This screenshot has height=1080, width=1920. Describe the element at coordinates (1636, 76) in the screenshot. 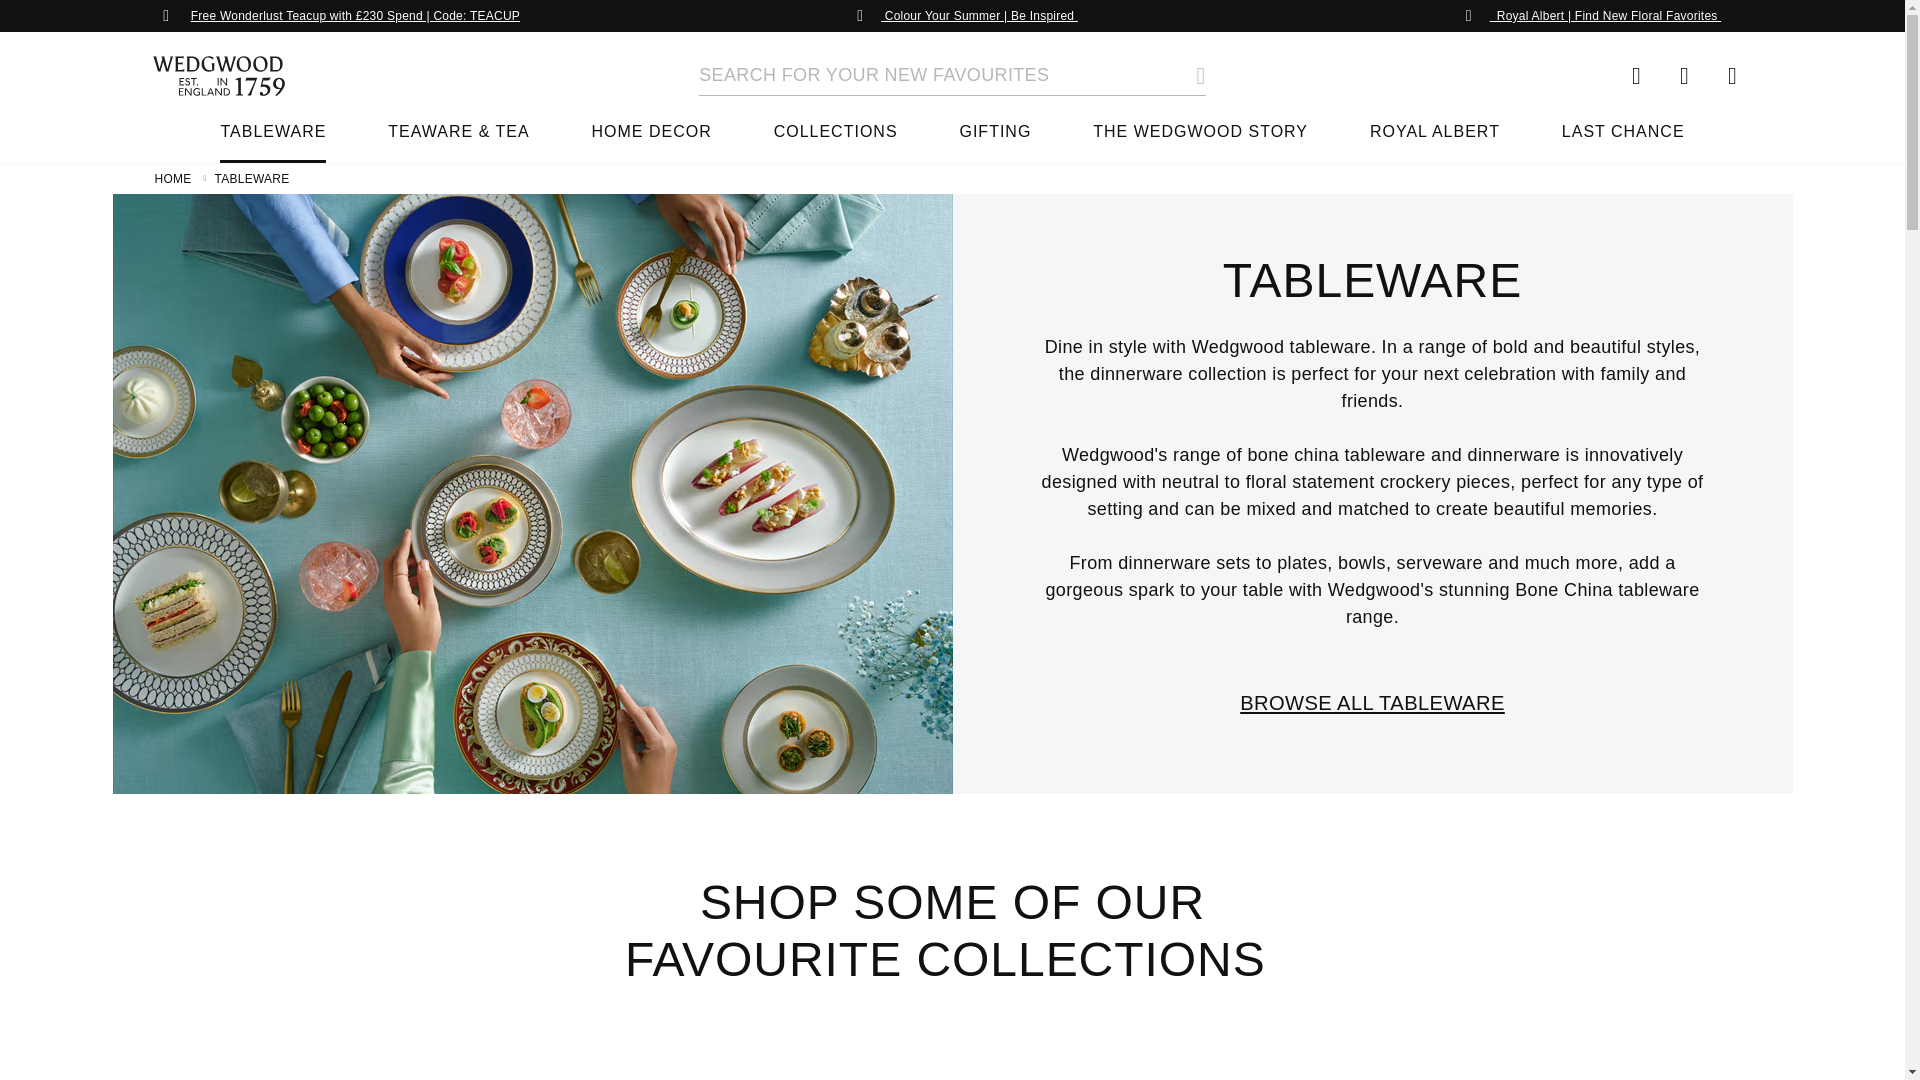

I see `Global gateway` at that location.